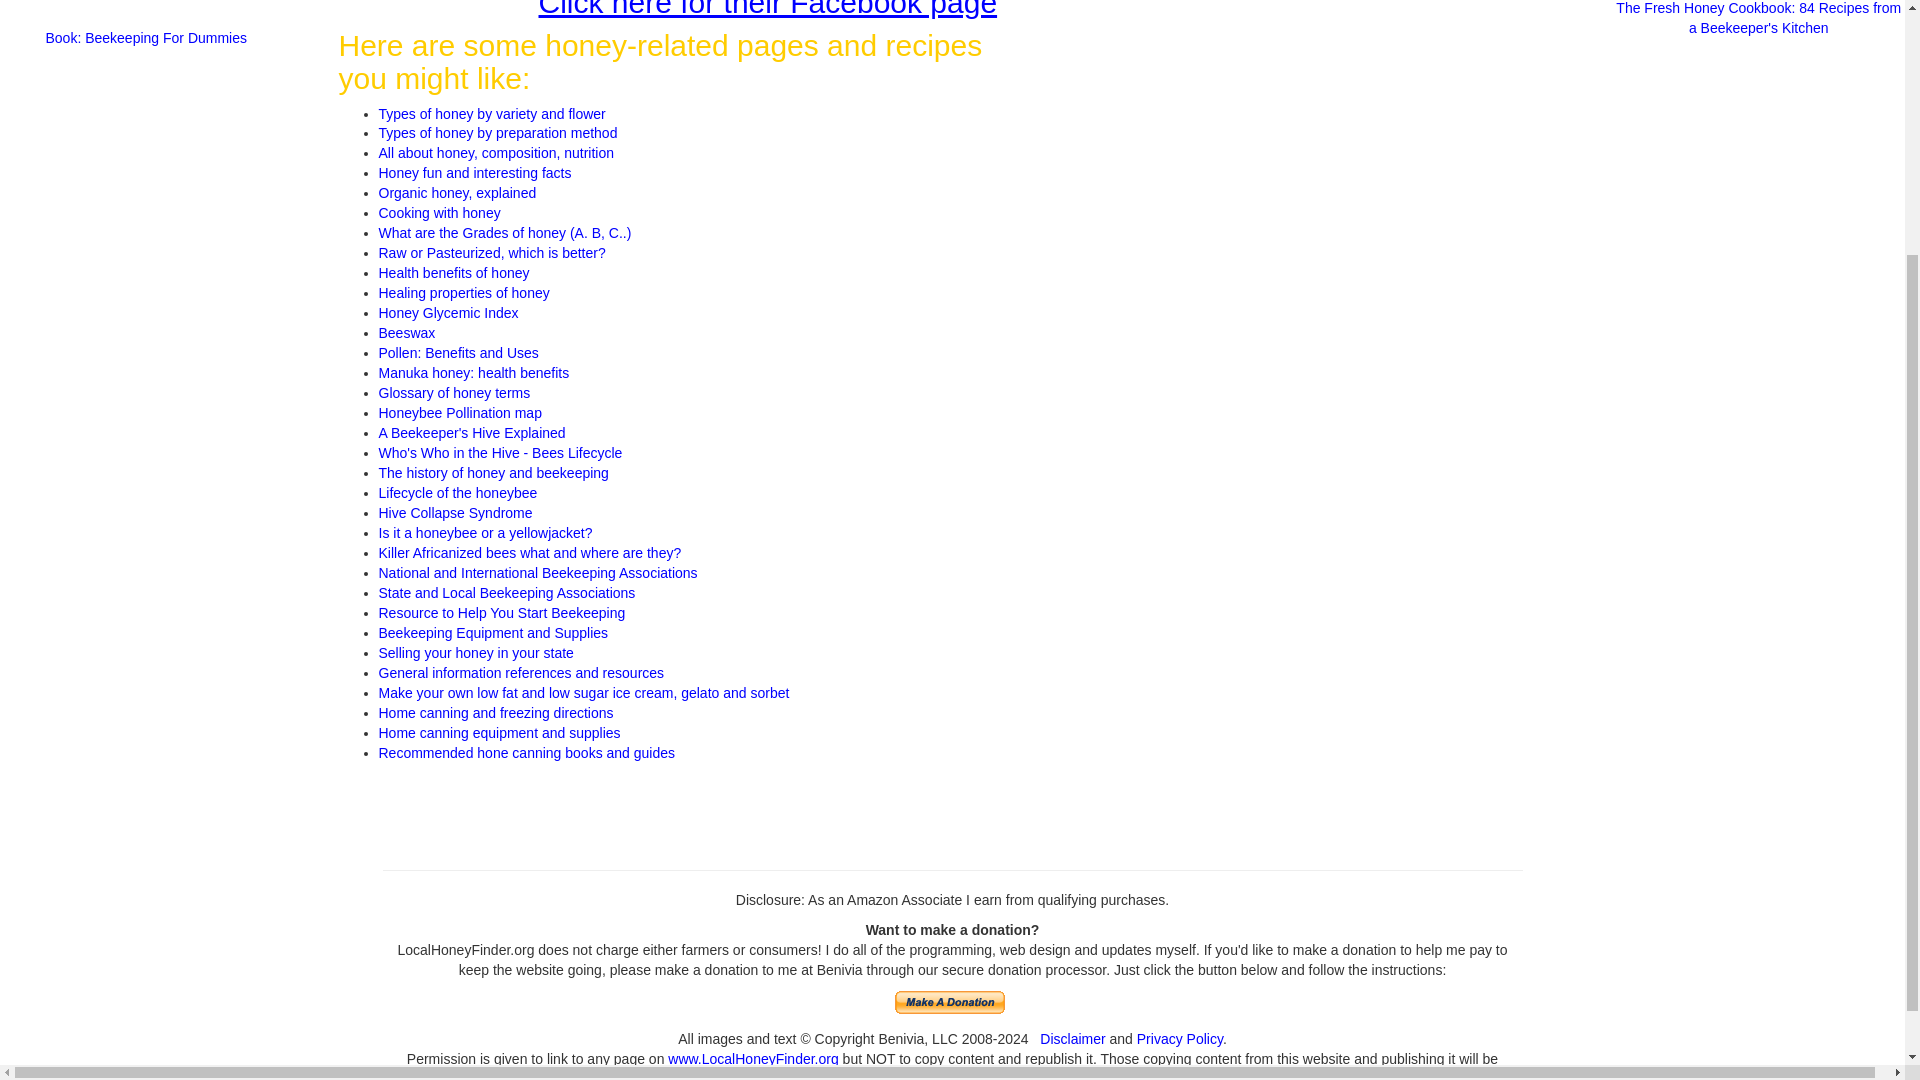  What do you see at coordinates (473, 373) in the screenshot?
I see `Manuka honey: health benefits` at bounding box center [473, 373].